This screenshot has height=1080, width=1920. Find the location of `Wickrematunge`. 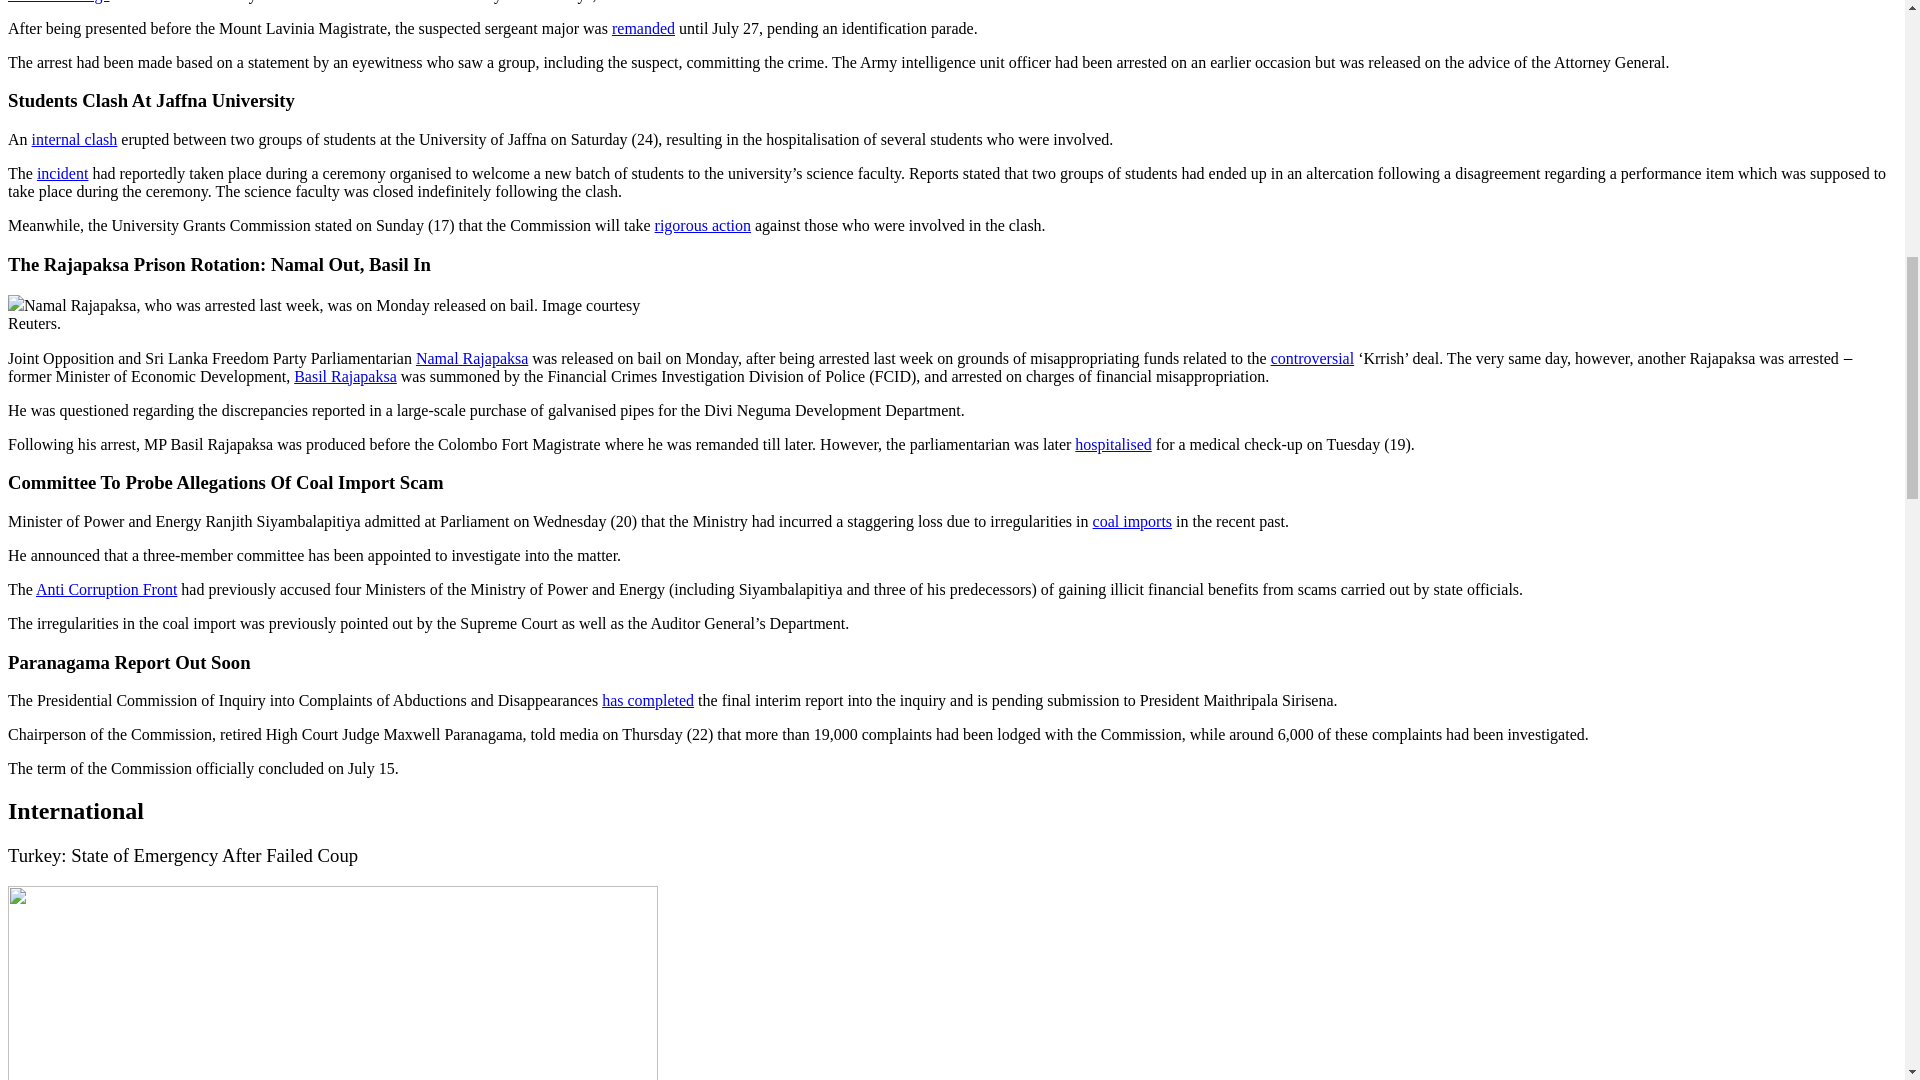

Wickrematunge is located at coordinates (58, 2).